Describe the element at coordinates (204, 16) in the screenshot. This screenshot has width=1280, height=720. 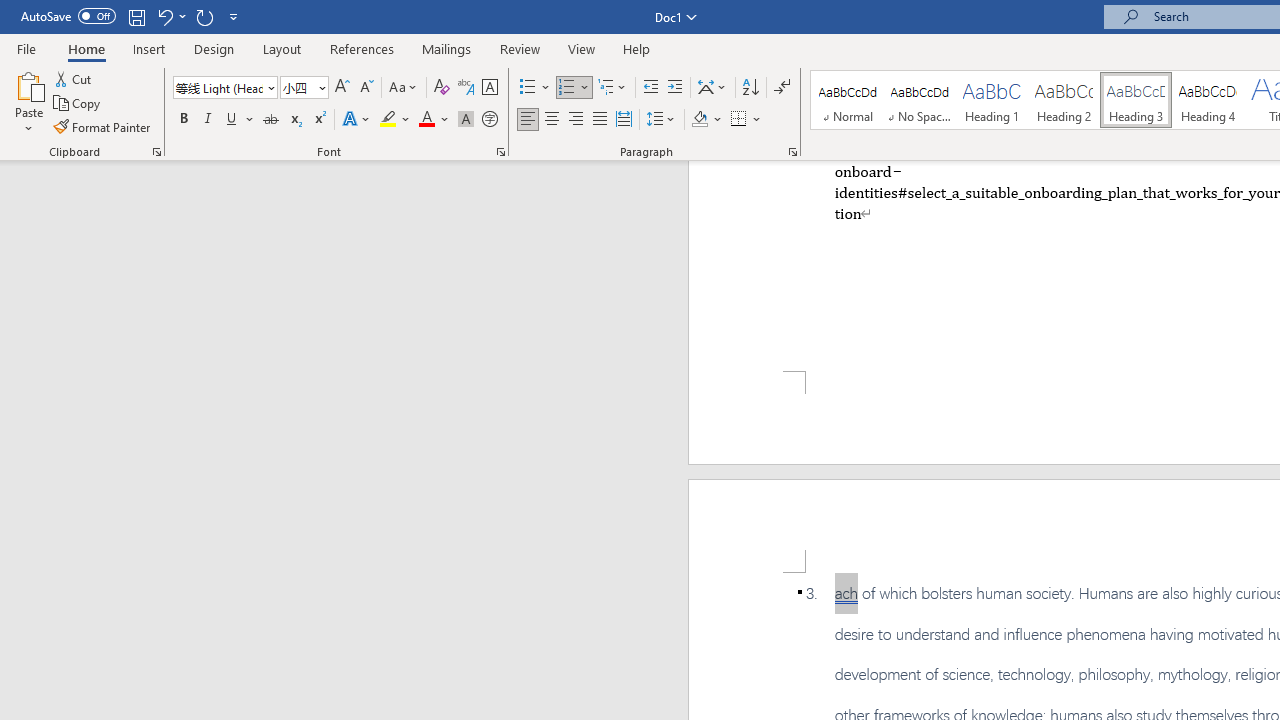
I see `Repeat Style` at that location.